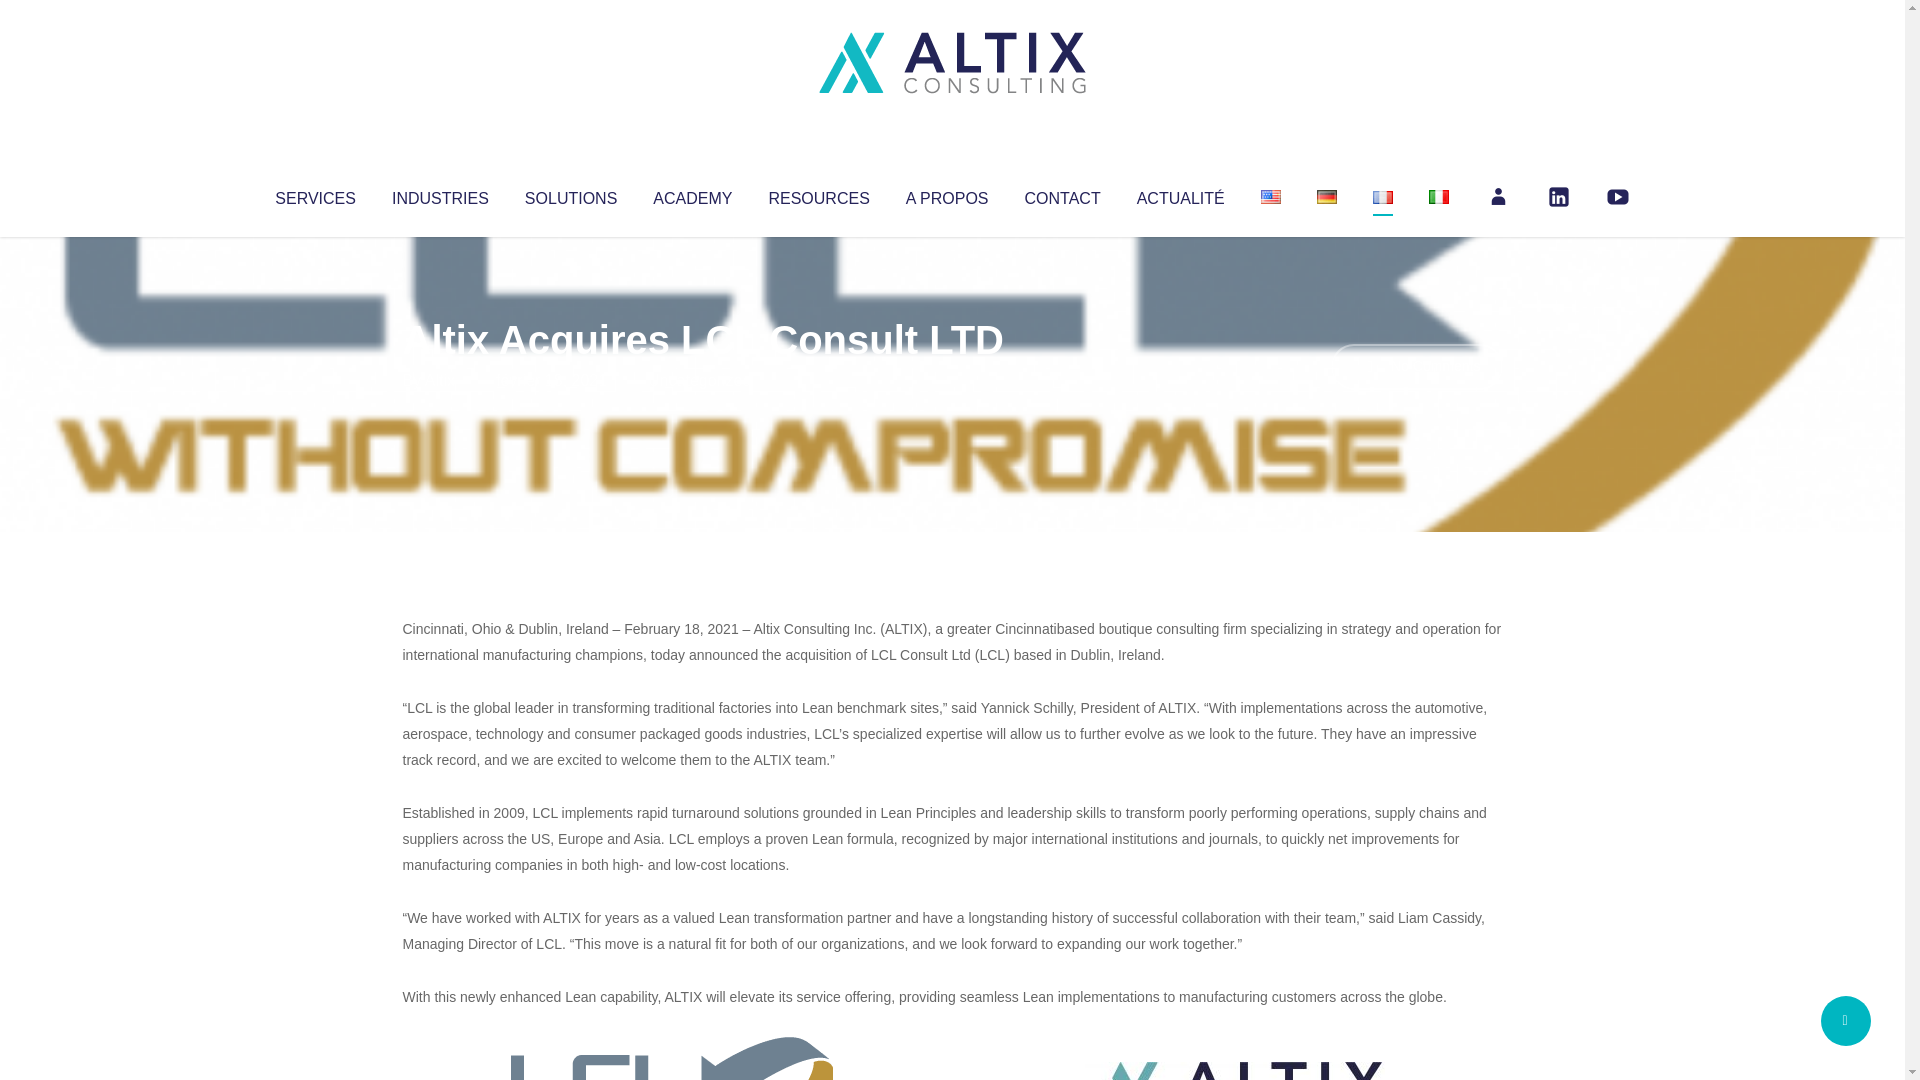 This screenshot has height=1080, width=1920. I want to click on RESOURCES, so click(818, 194).